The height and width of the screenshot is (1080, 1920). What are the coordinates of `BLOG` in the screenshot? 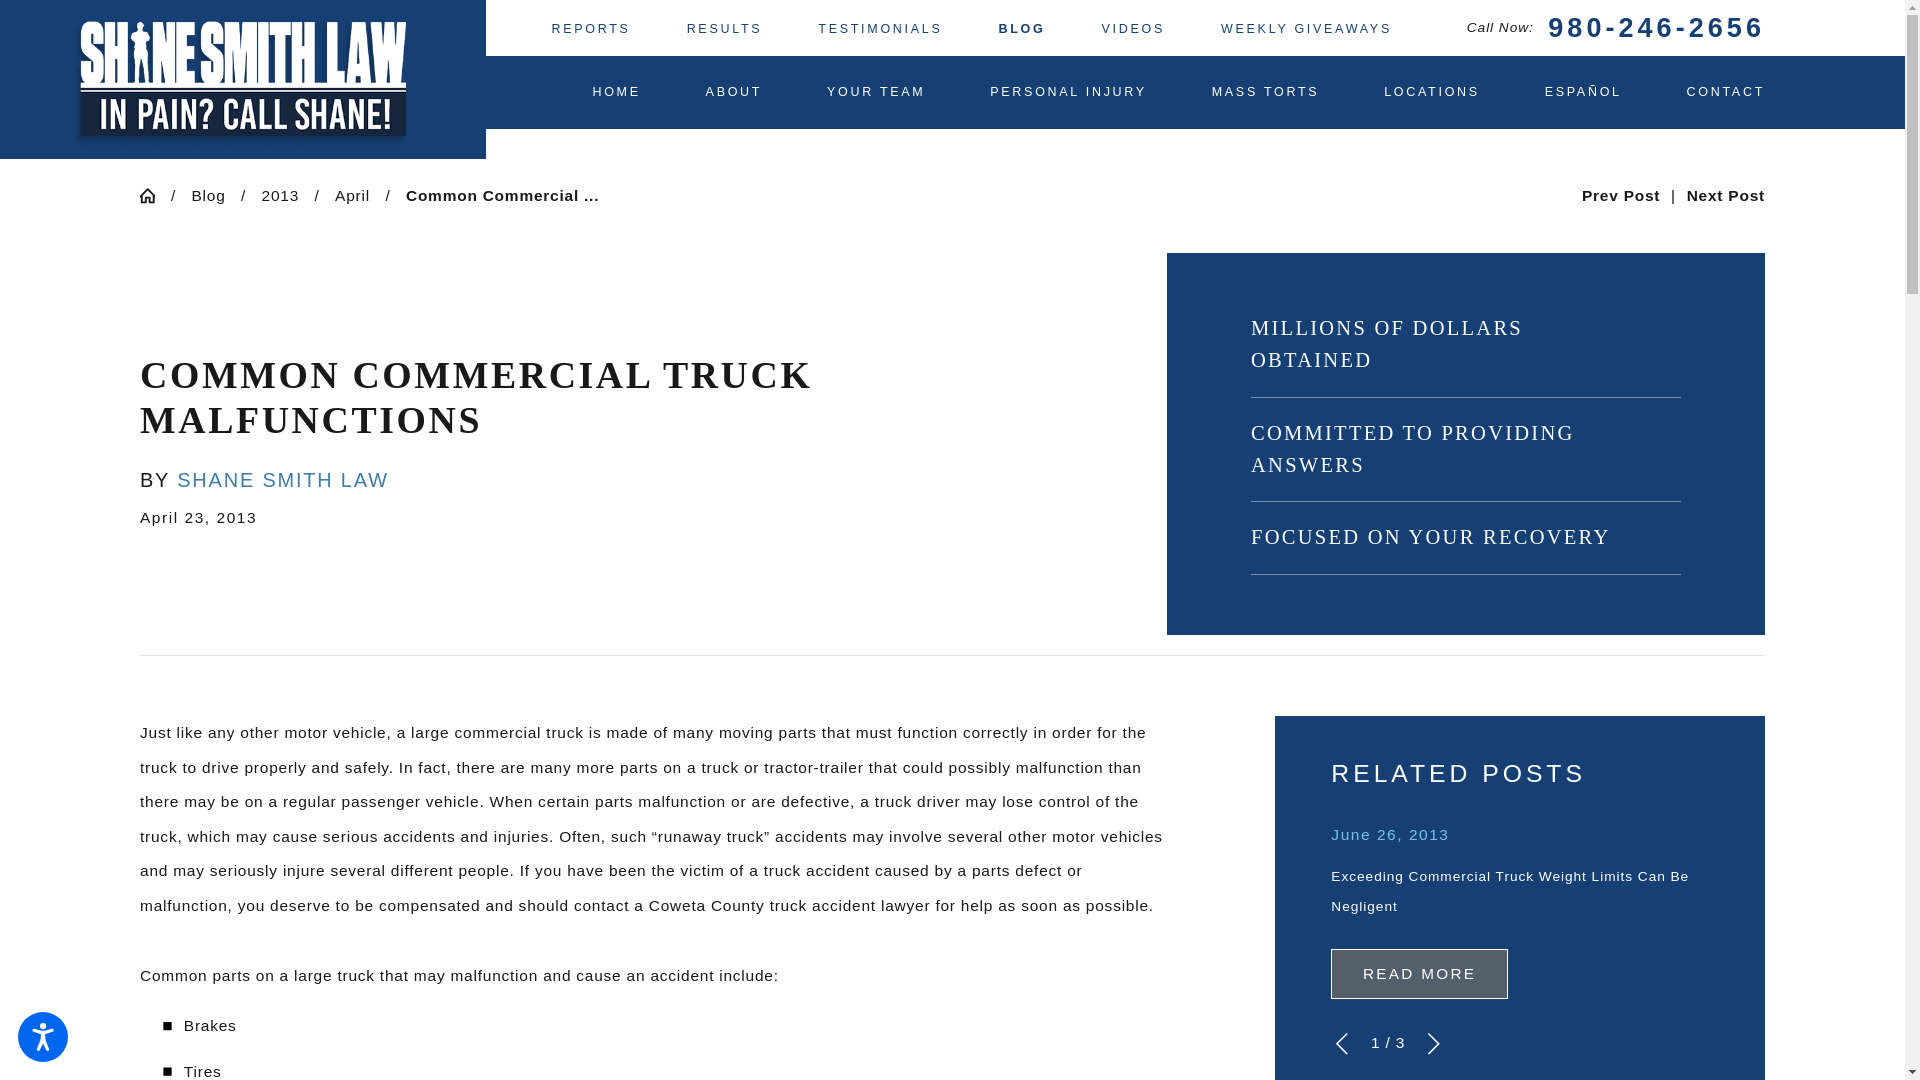 It's located at (1022, 28).